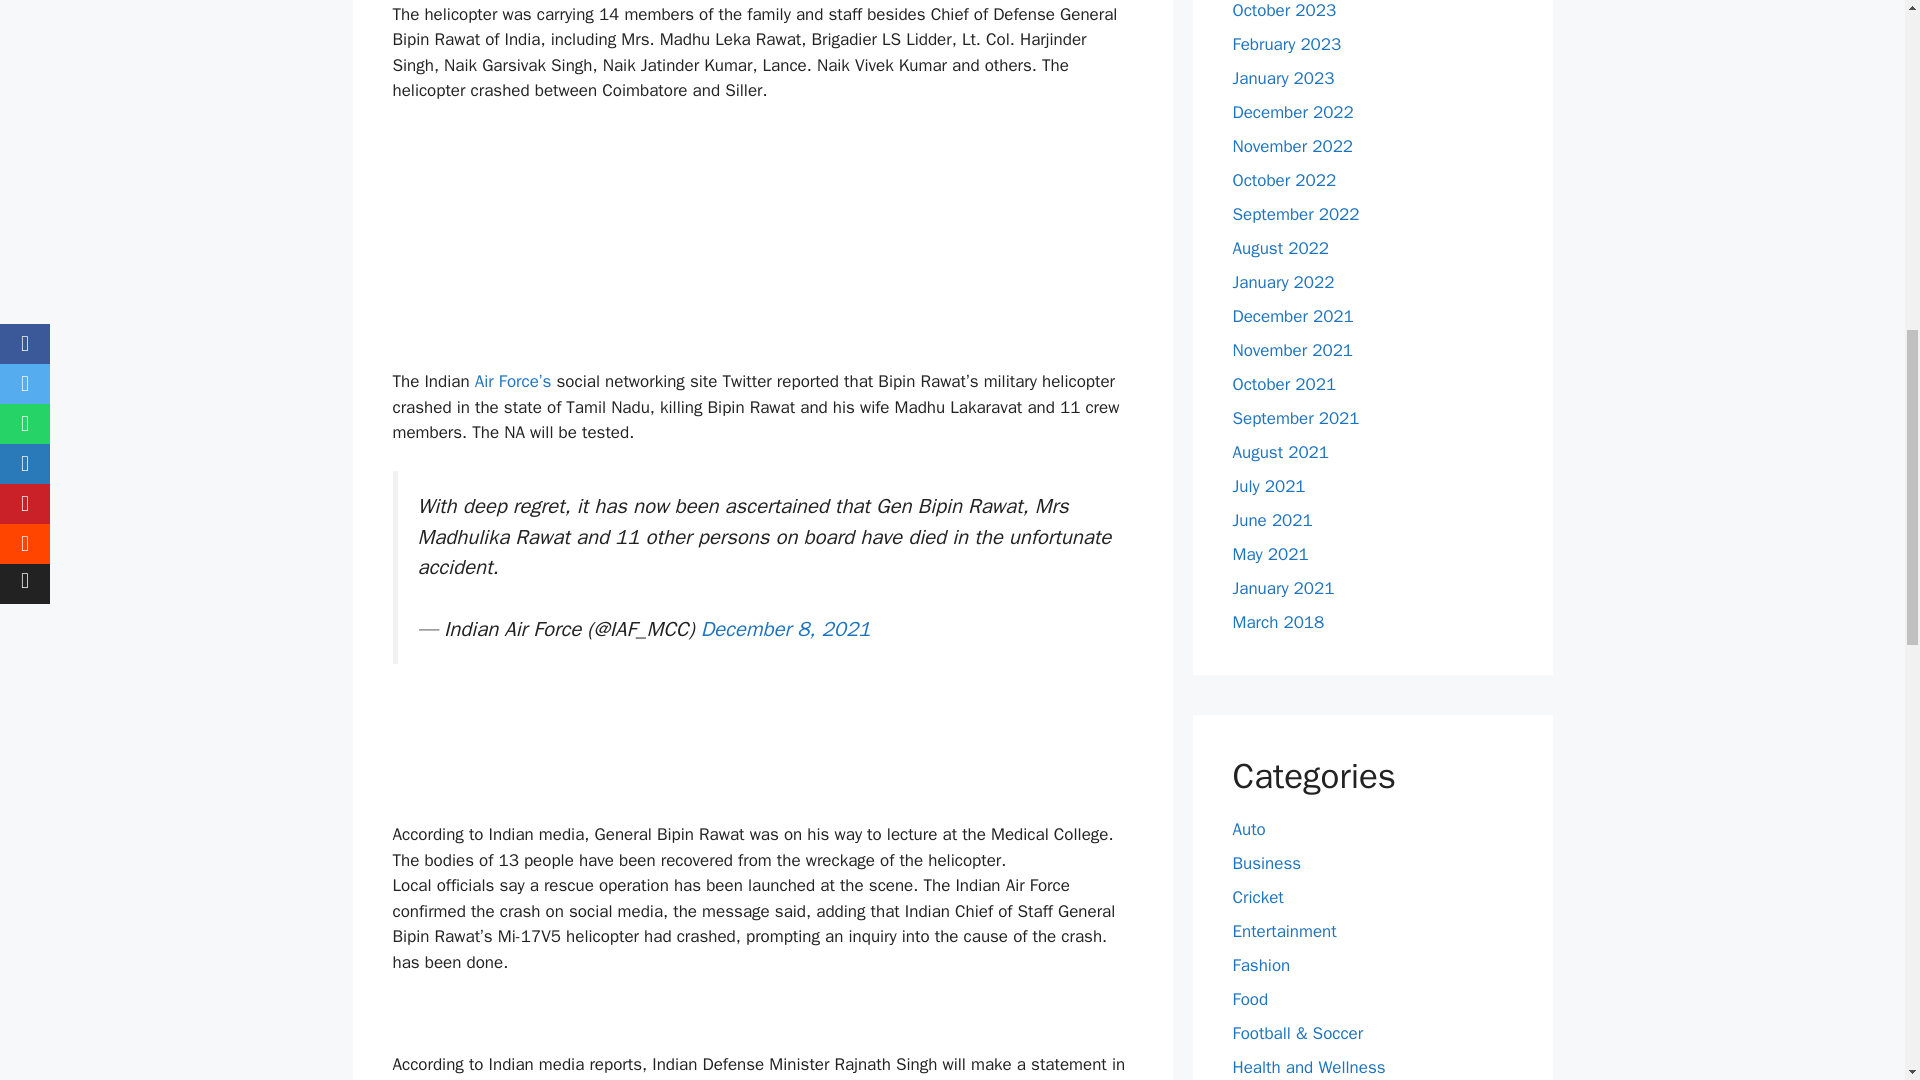 The height and width of the screenshot is (1080, 1920). What do you see at coordinates (768, 222) in the screenshot?
I see `Advertisement` at bounding box center [768, 222].